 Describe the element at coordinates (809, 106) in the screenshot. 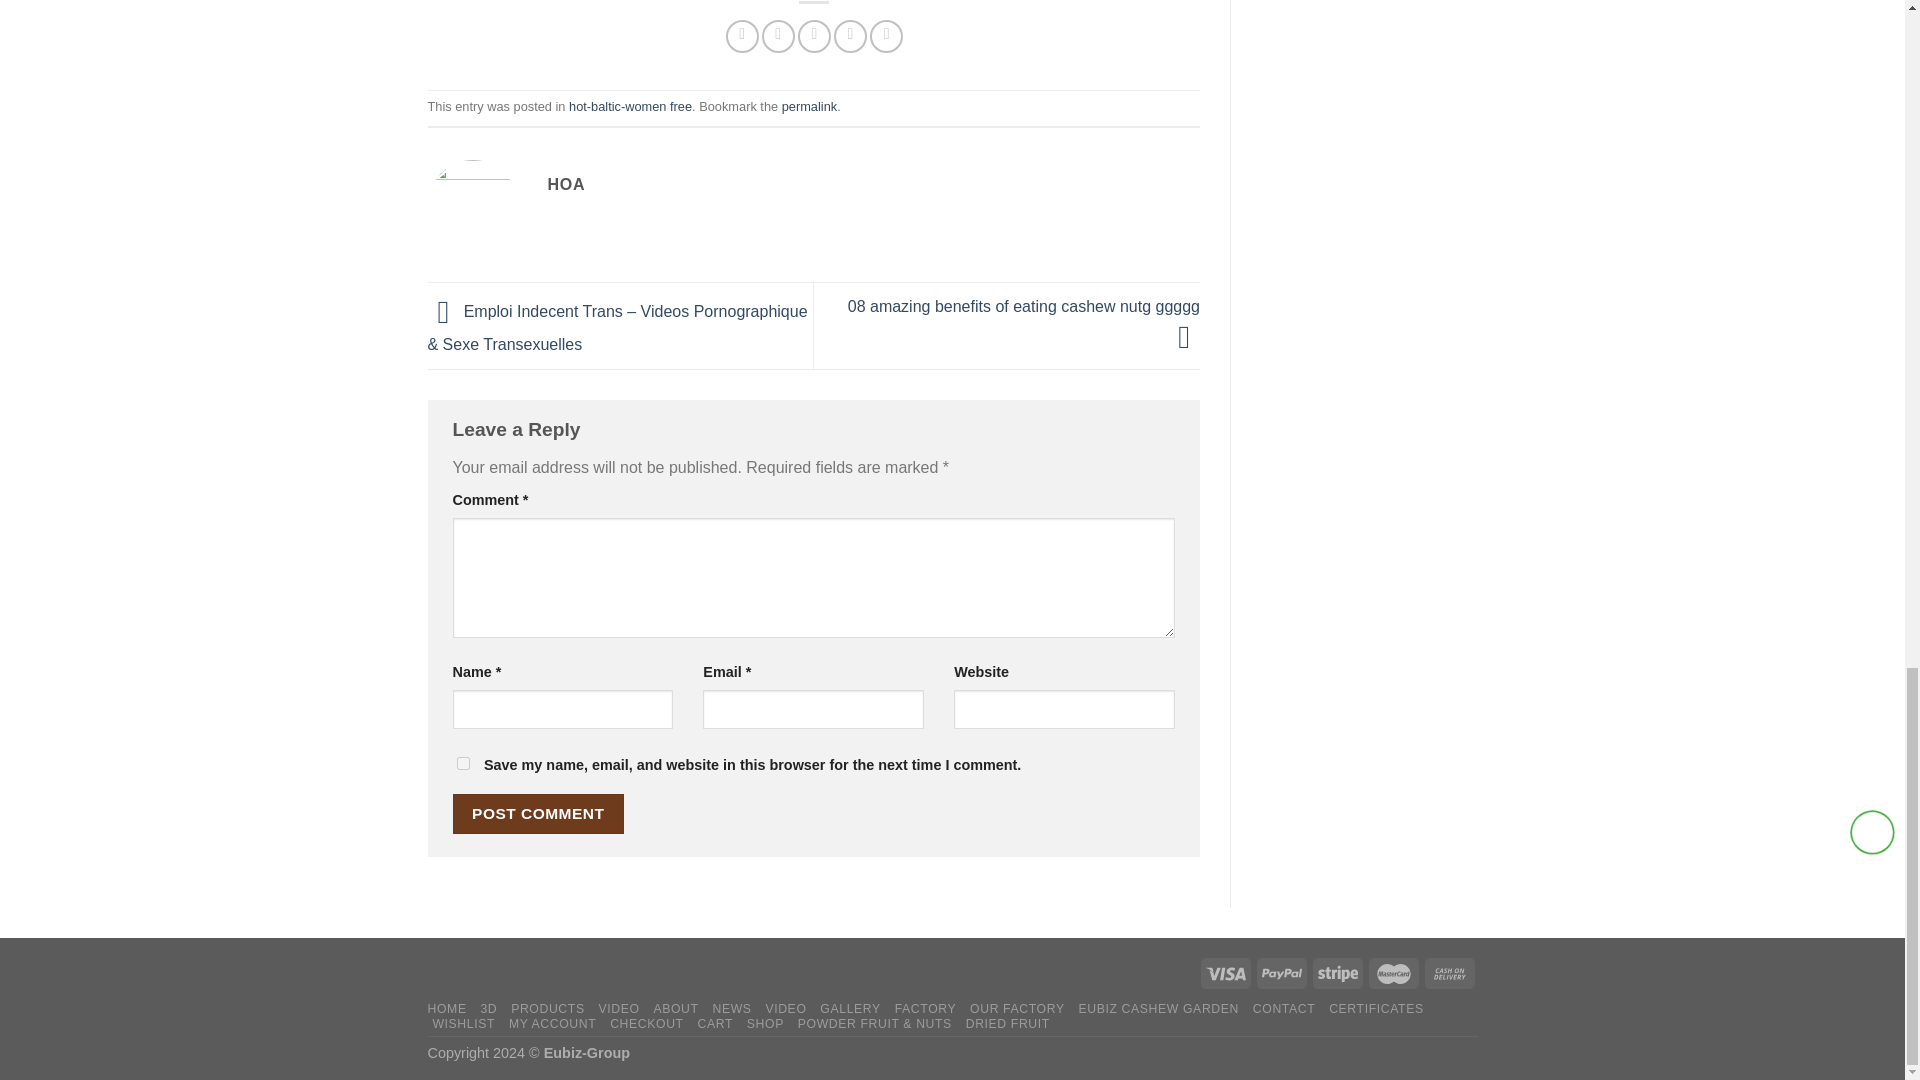

I see `permalink` at that location.